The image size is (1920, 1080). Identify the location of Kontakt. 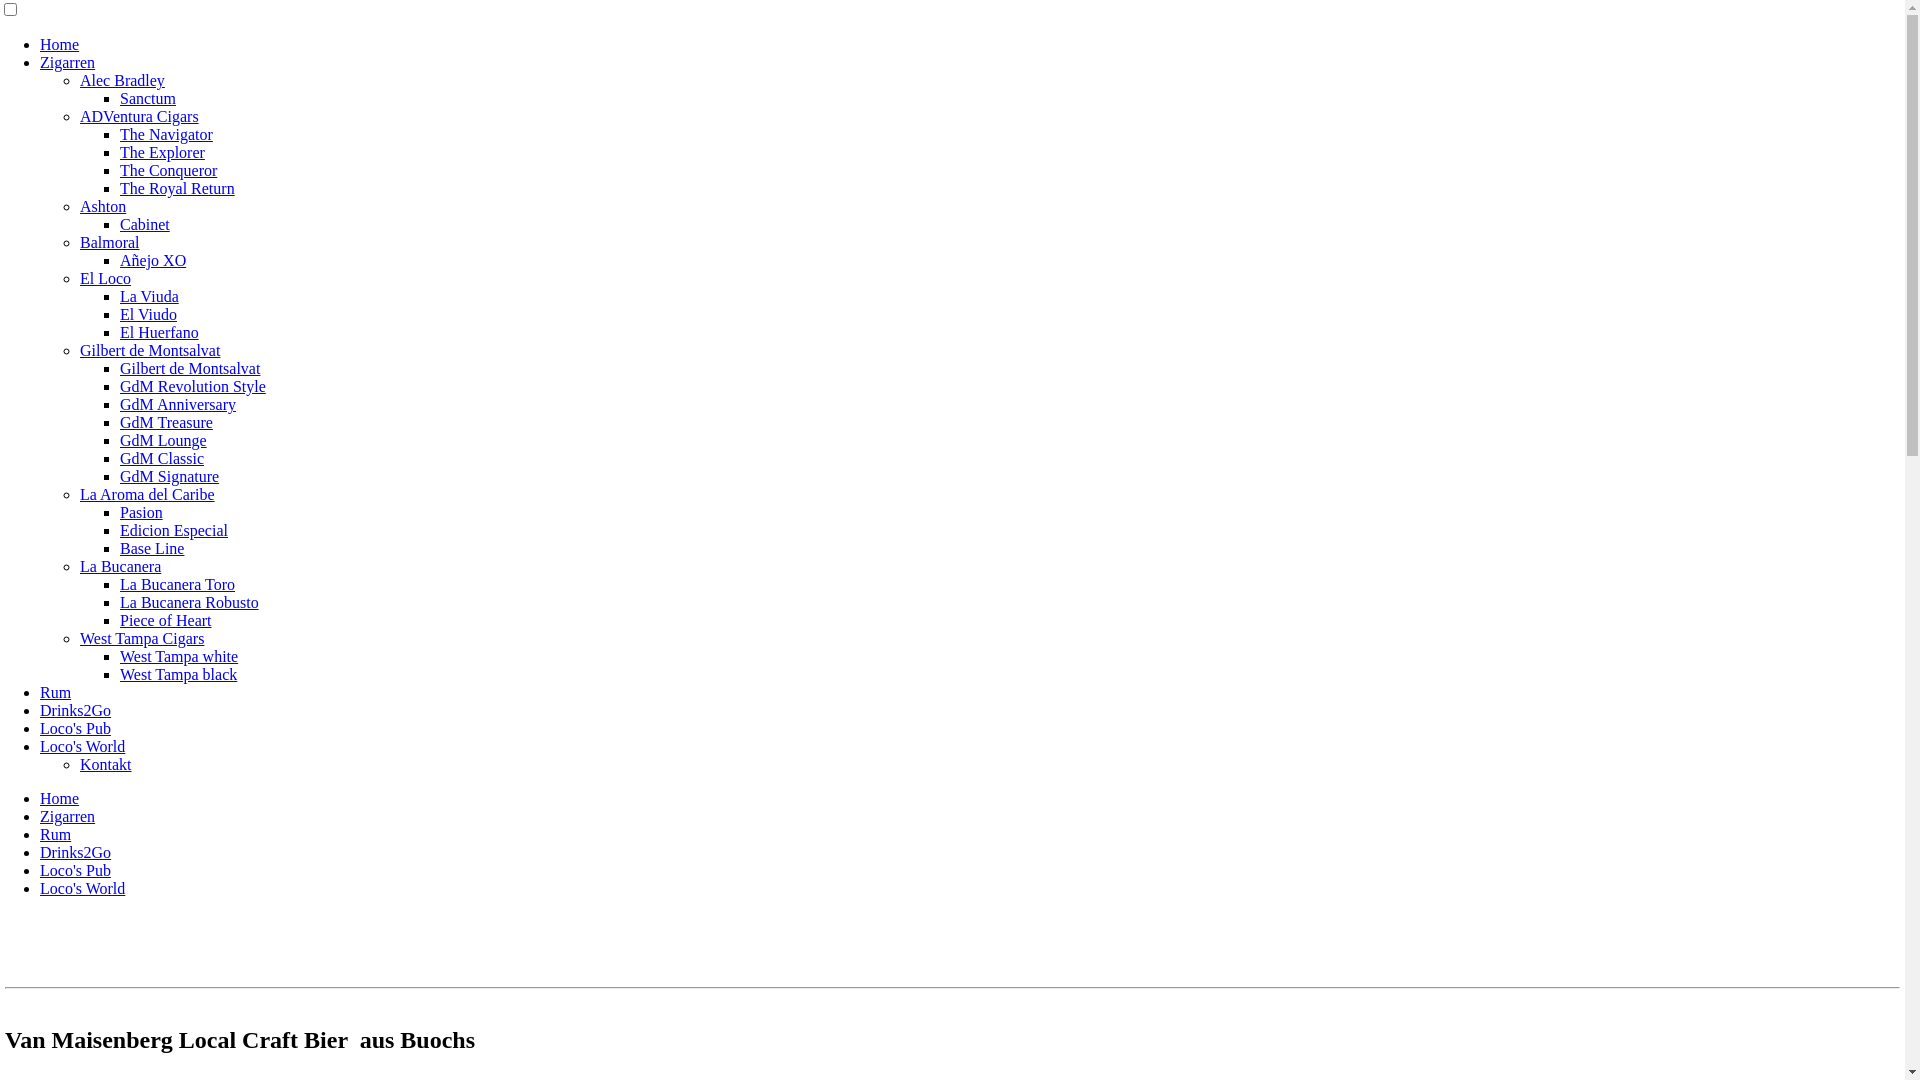
(106, 764).